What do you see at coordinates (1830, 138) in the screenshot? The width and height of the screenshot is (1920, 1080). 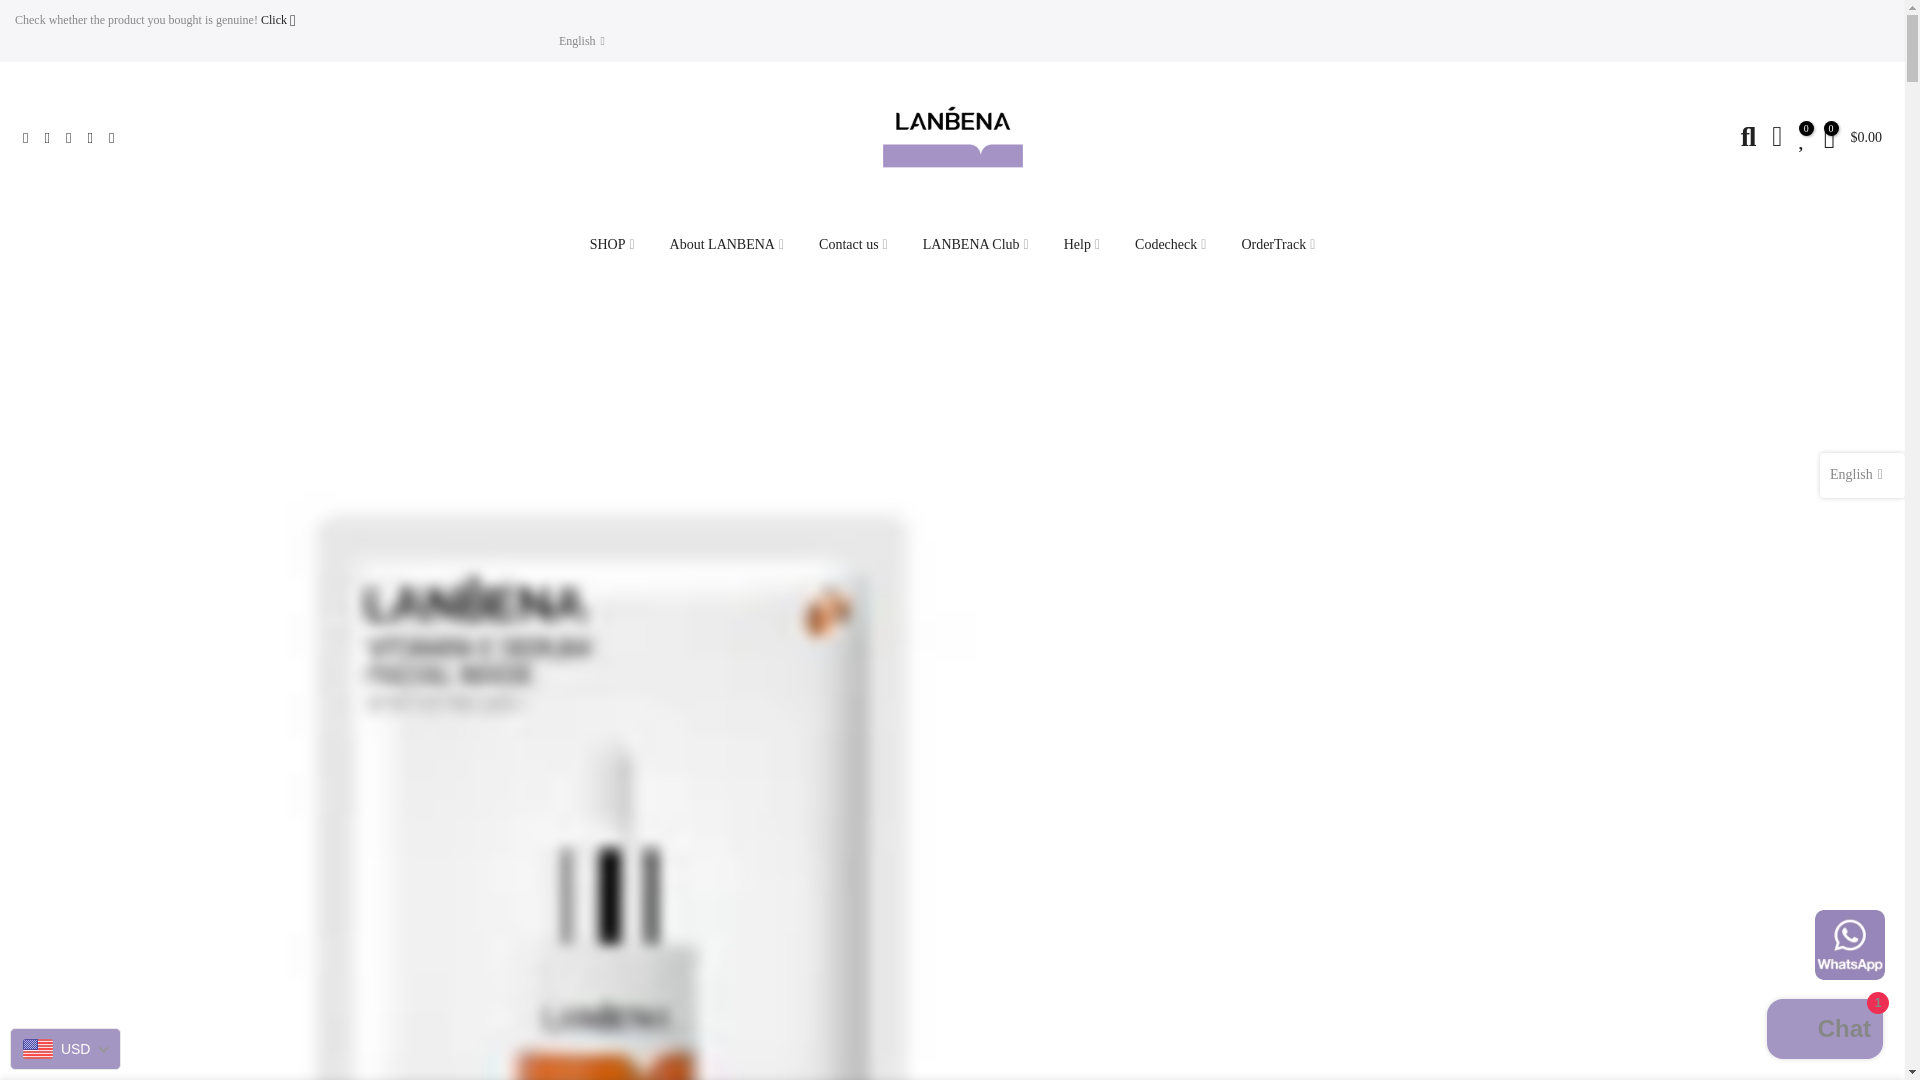 I see `0` at bounding box center [1830, 138].